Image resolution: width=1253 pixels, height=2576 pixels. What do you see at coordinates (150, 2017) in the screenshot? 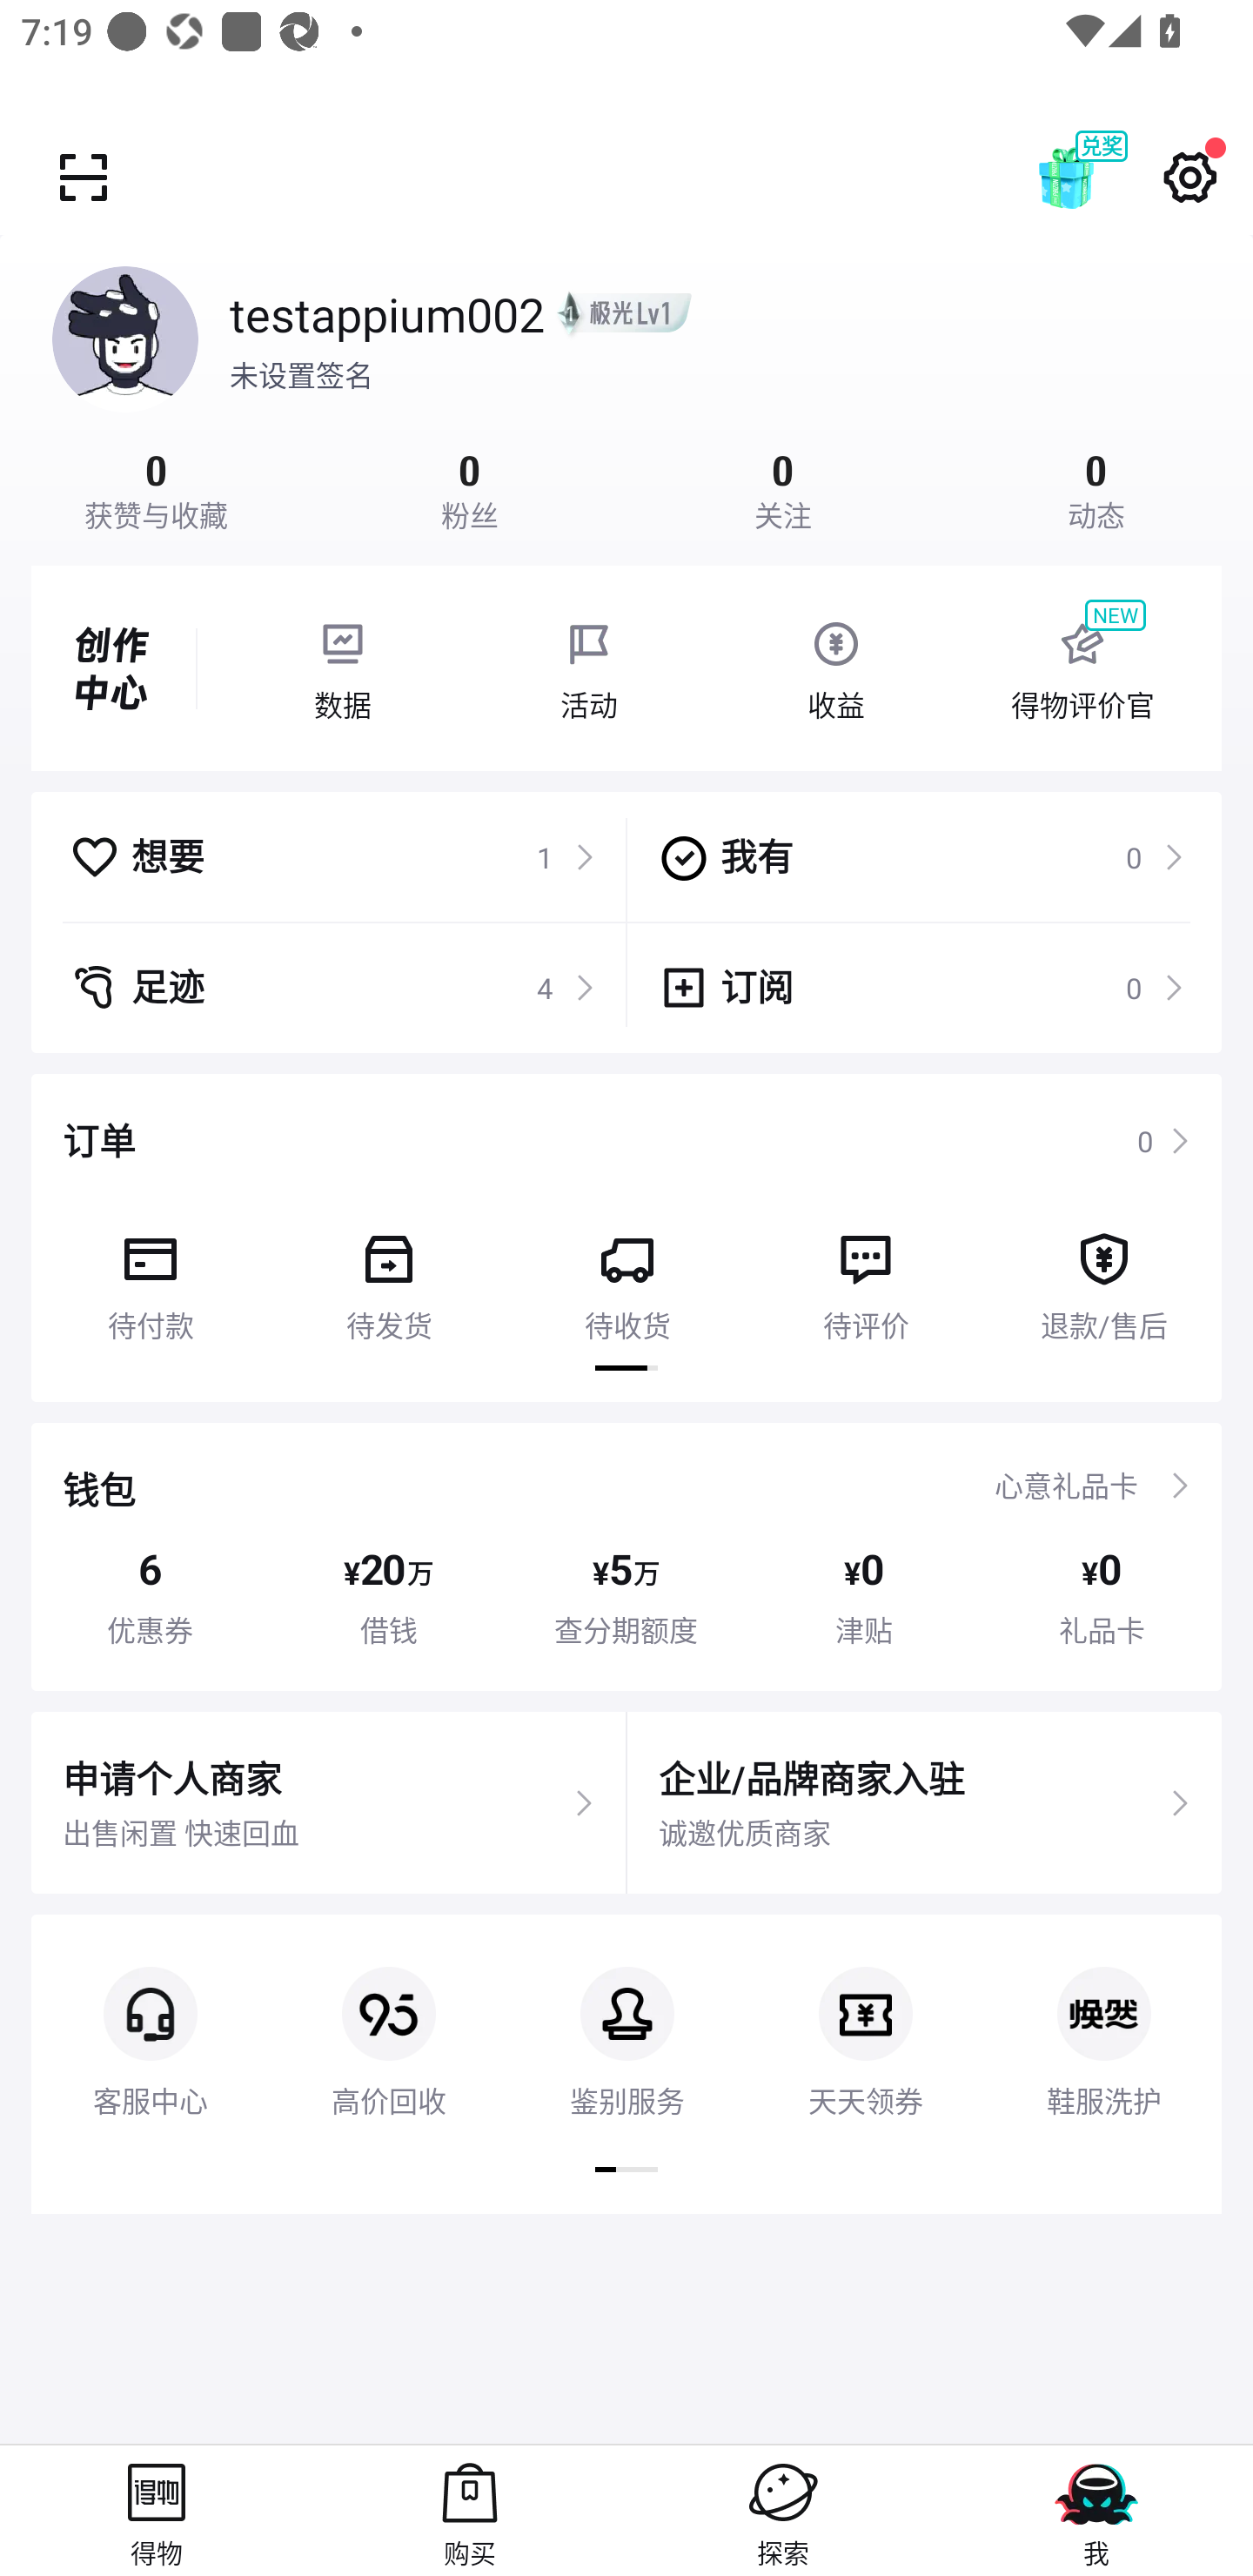
I see `客服中心` at bounding box center [150, 2017].